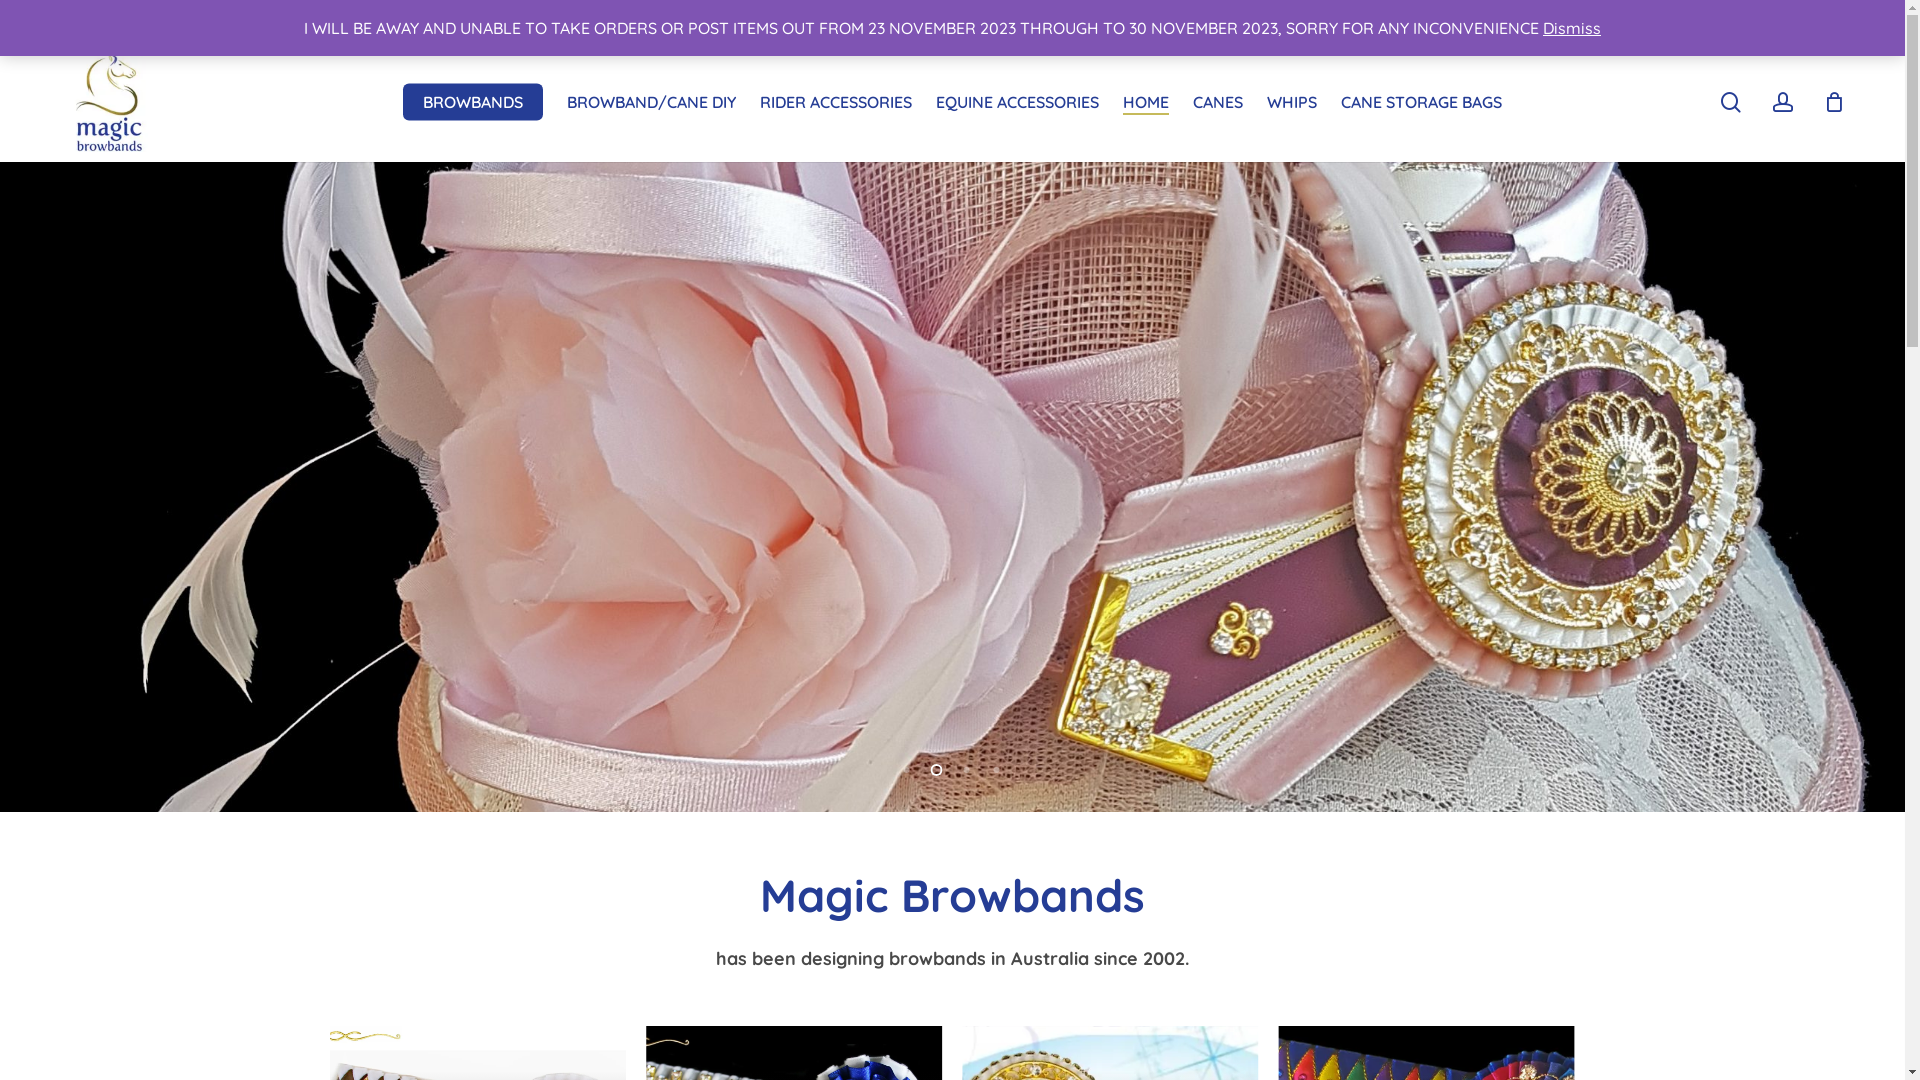 The image size is (1920, 1080). What do you see at coordinates (529, 837) in the screenshot?
I see `Shipping and Returns Policy` at bounding box center [529, 837].